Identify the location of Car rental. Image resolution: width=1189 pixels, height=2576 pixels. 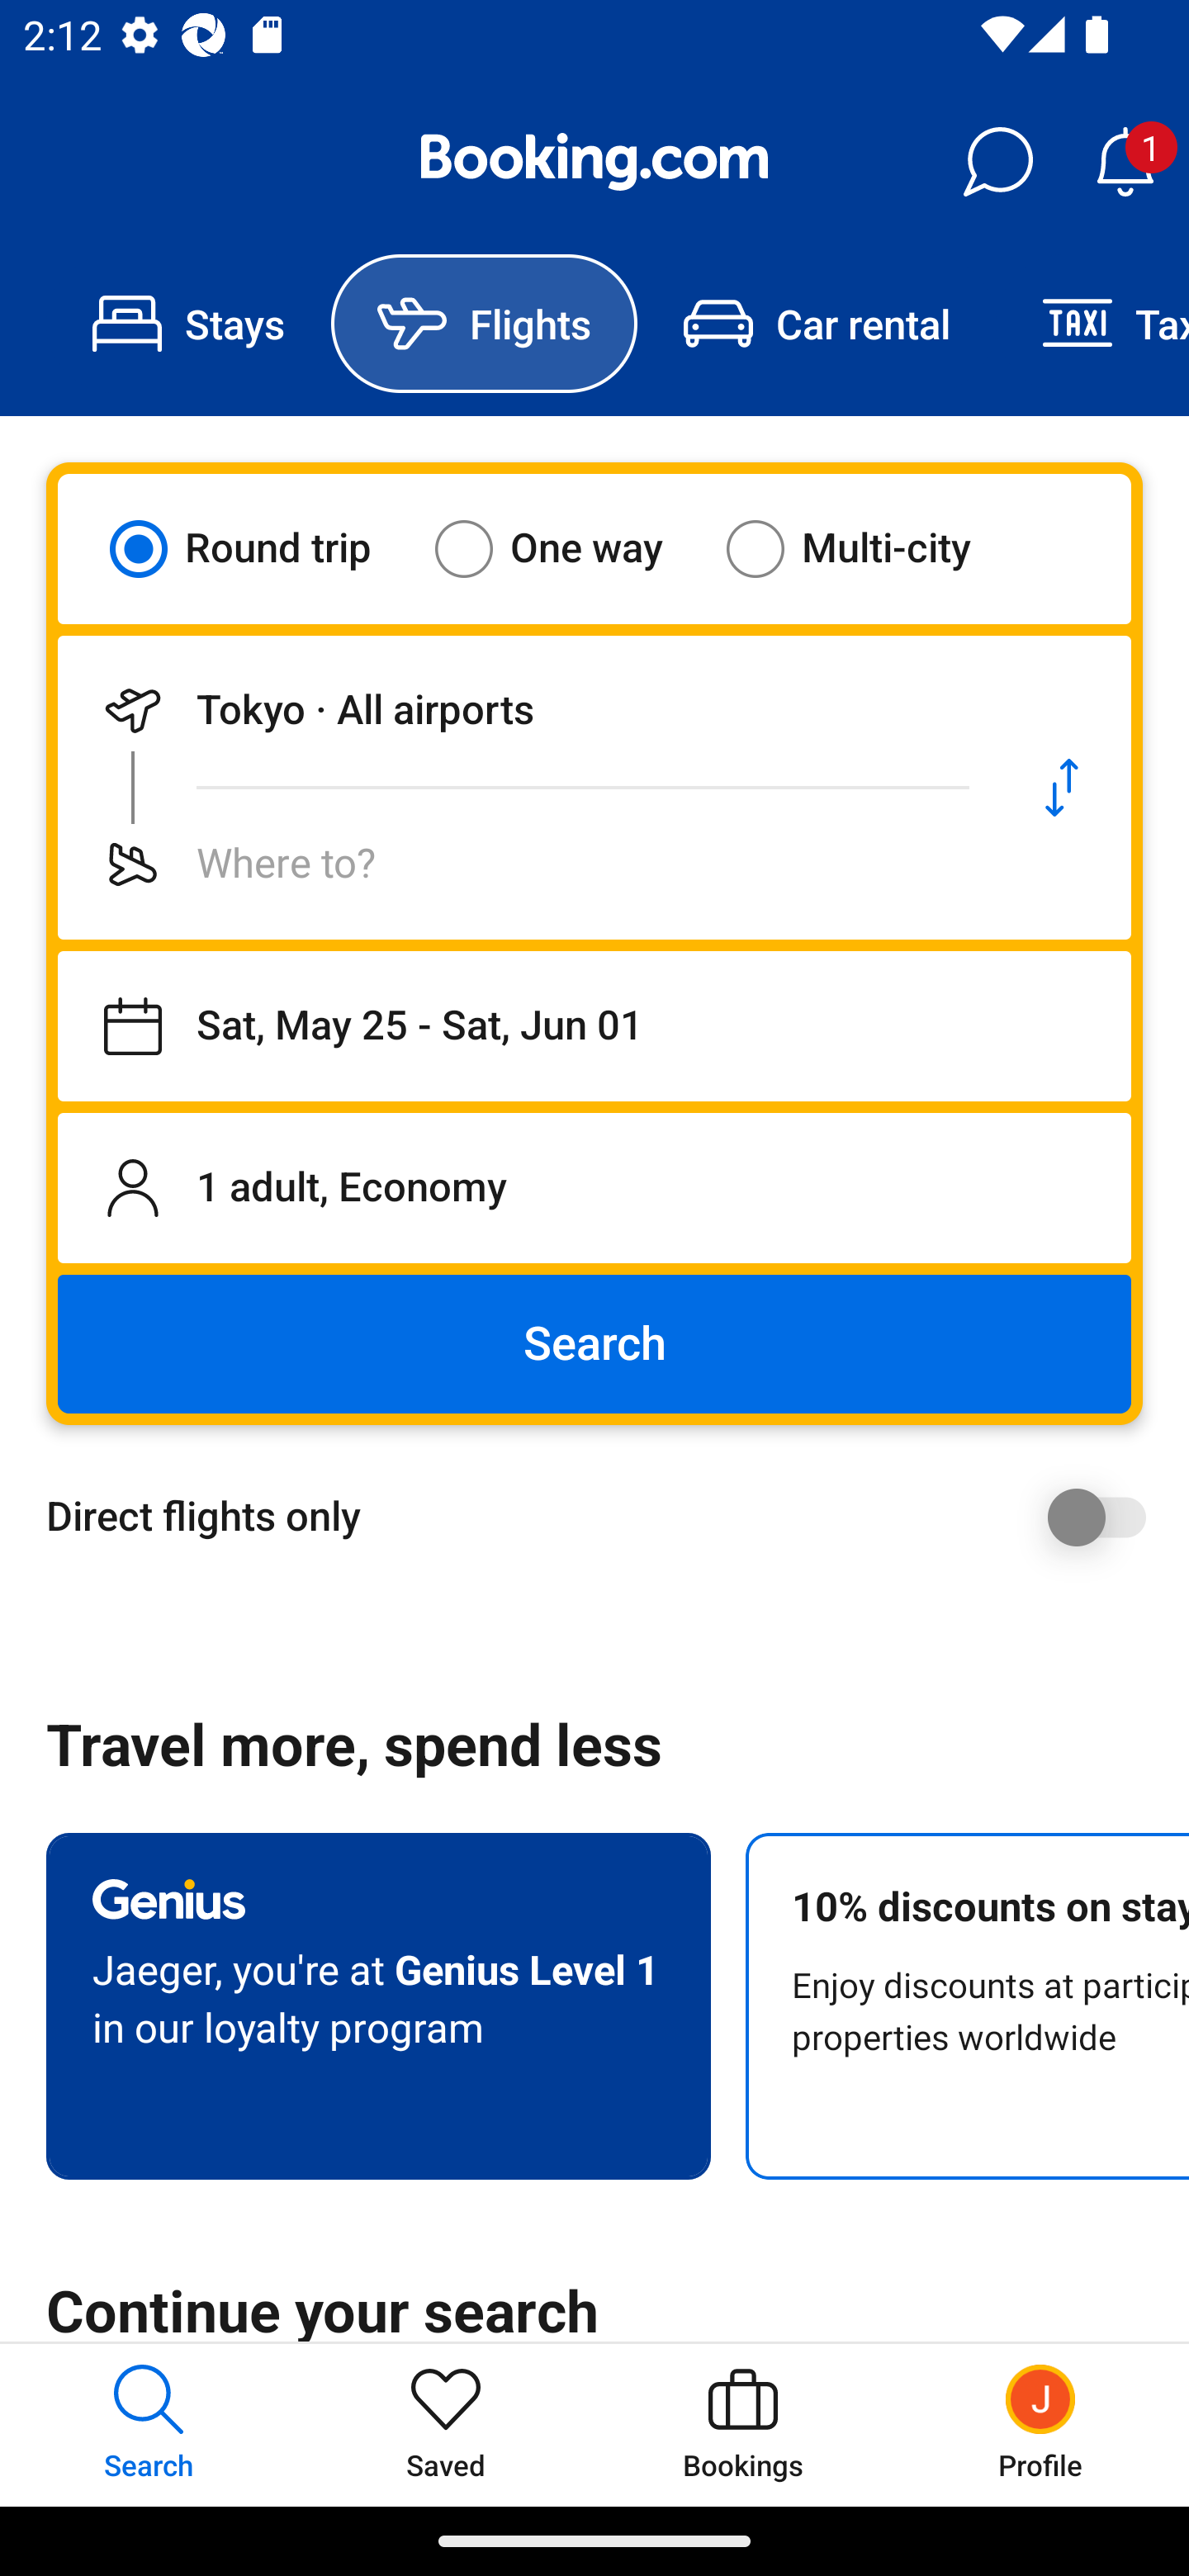
(816, 324).